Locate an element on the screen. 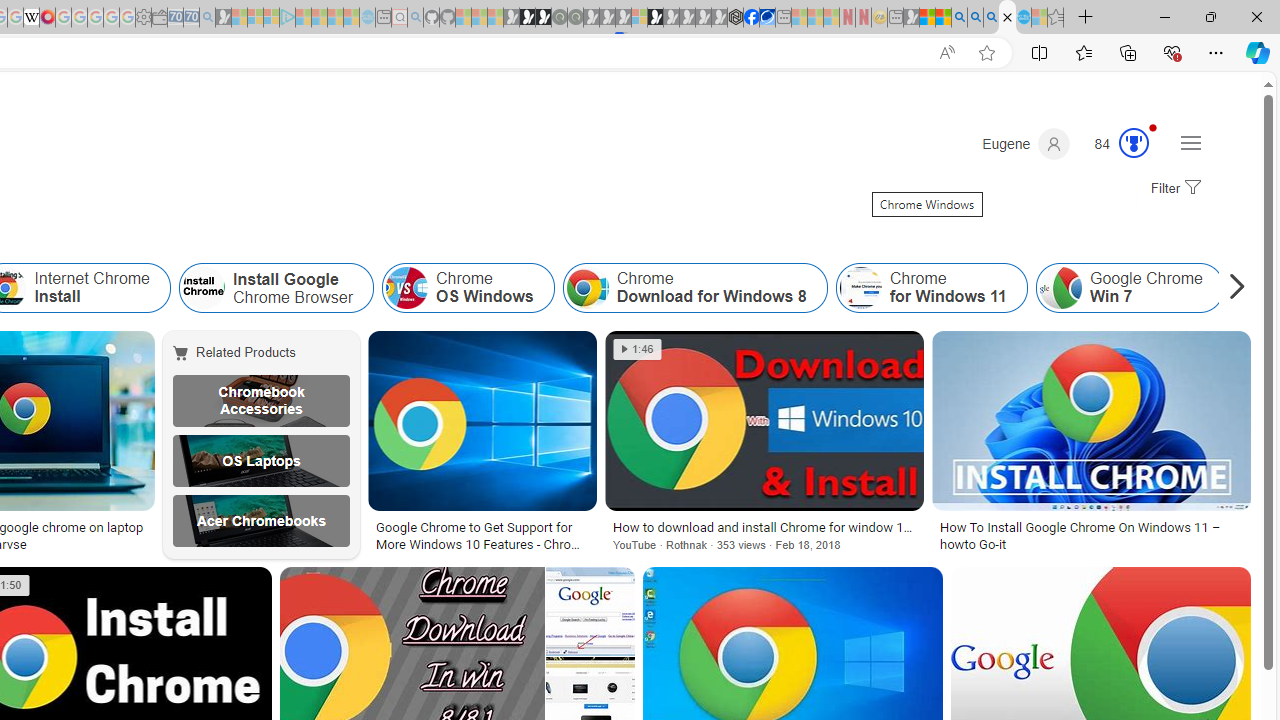 The image size is (1280, 720). Acer Chromebooks is located at coordinates (260, 521).